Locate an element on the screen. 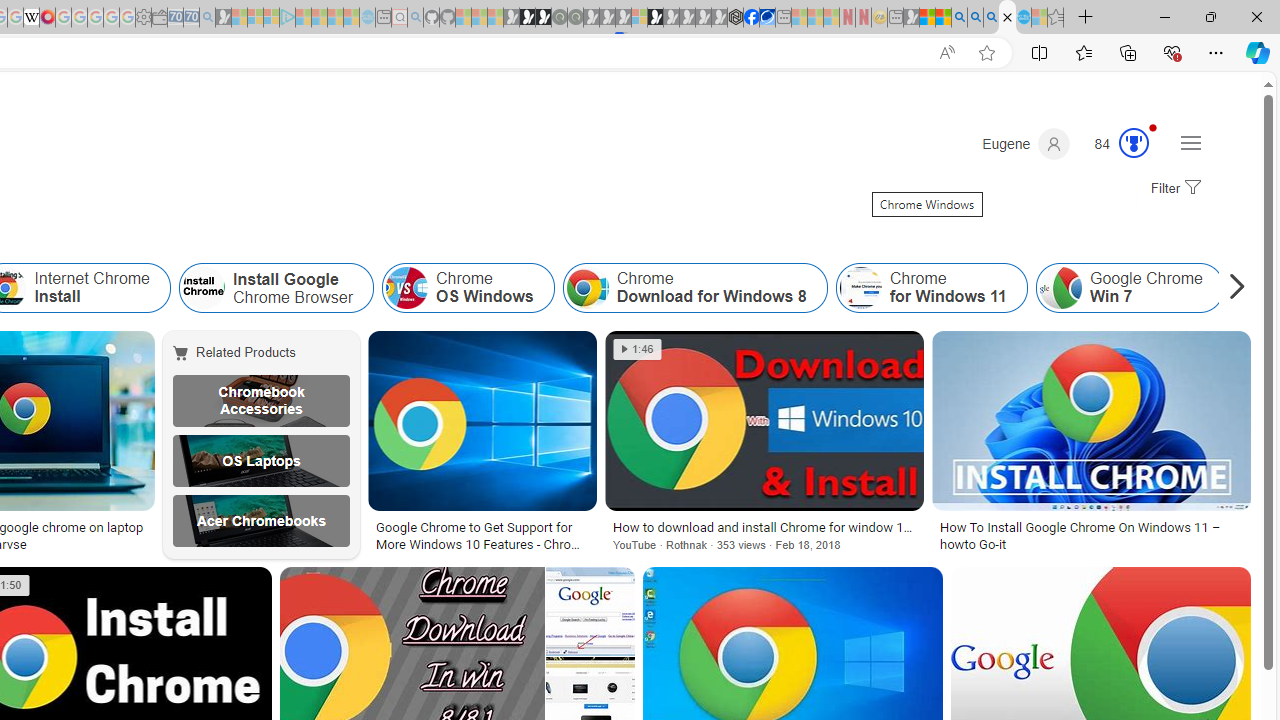 The image size is (1280, 720). Acer Chromebooks is located at coordinates (260, 521).